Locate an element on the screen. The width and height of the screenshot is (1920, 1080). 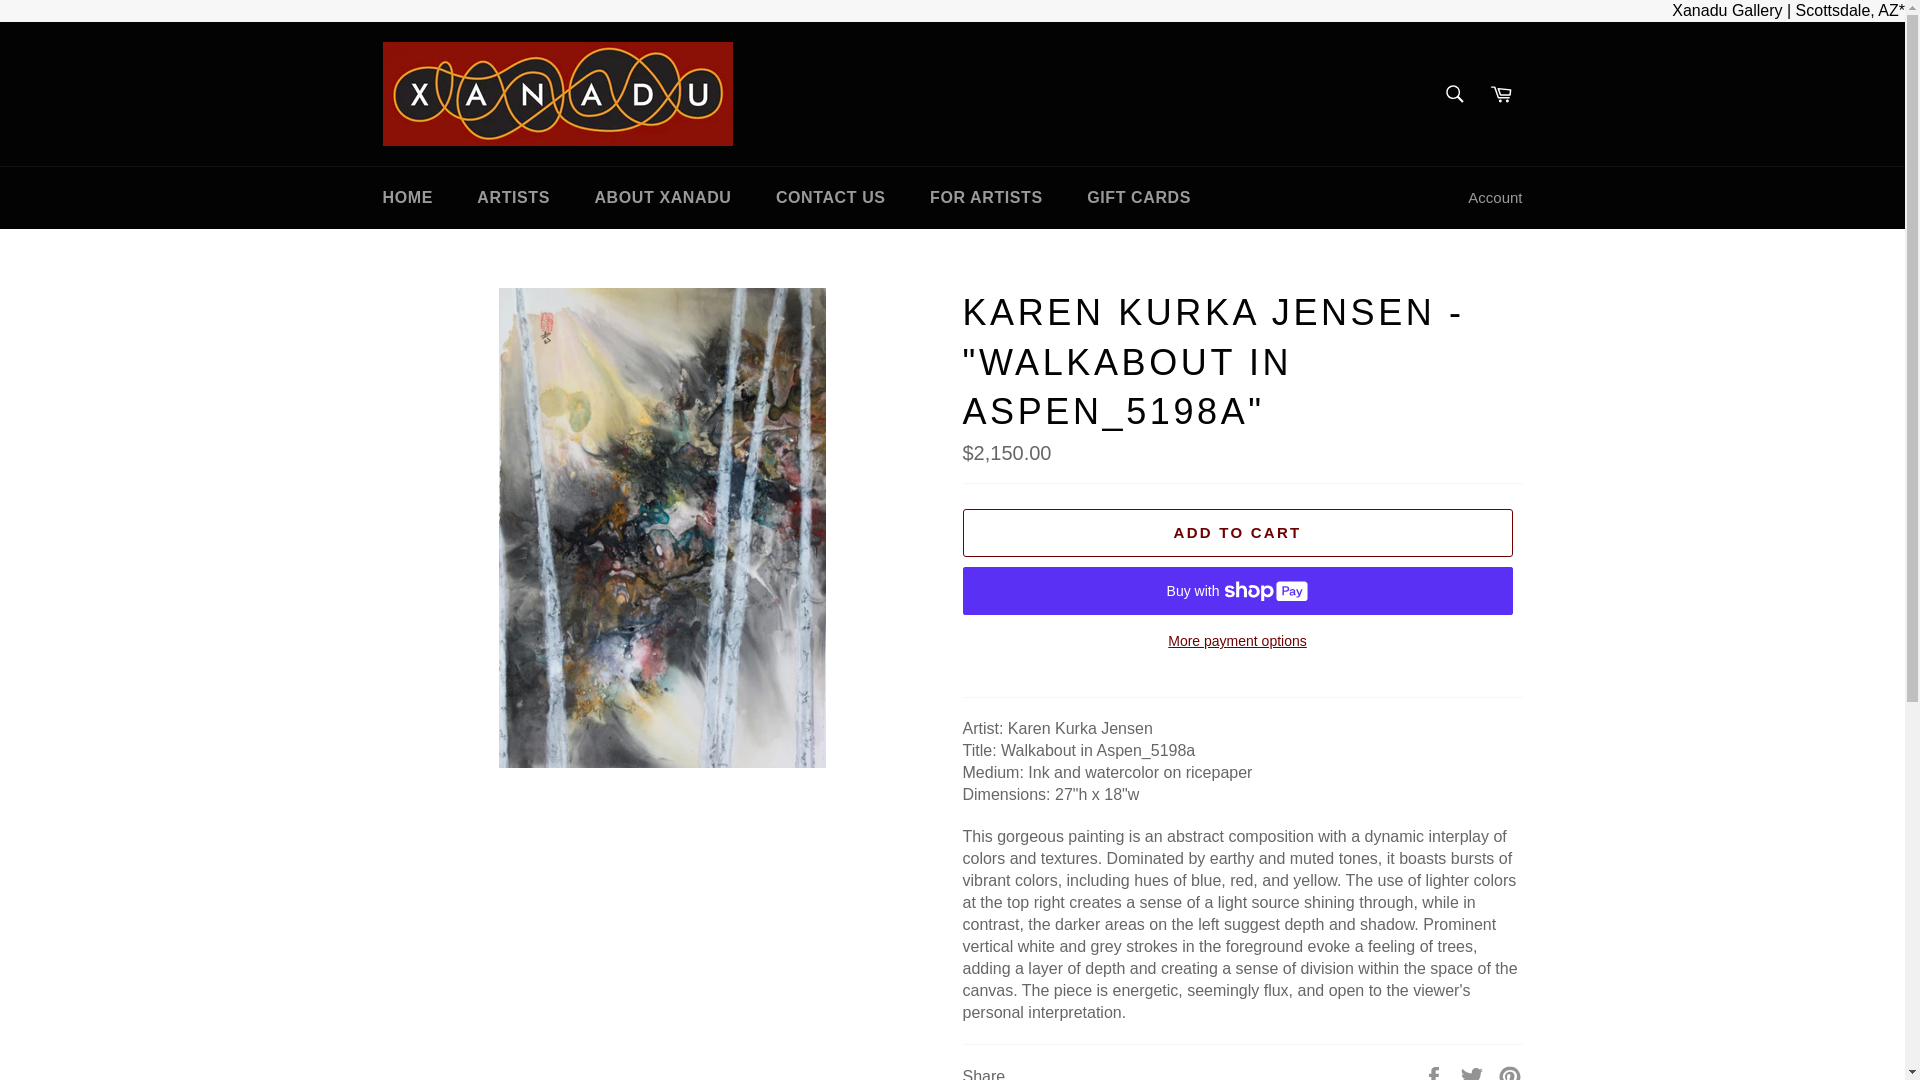
HOME is located at coordinates (406, 198).